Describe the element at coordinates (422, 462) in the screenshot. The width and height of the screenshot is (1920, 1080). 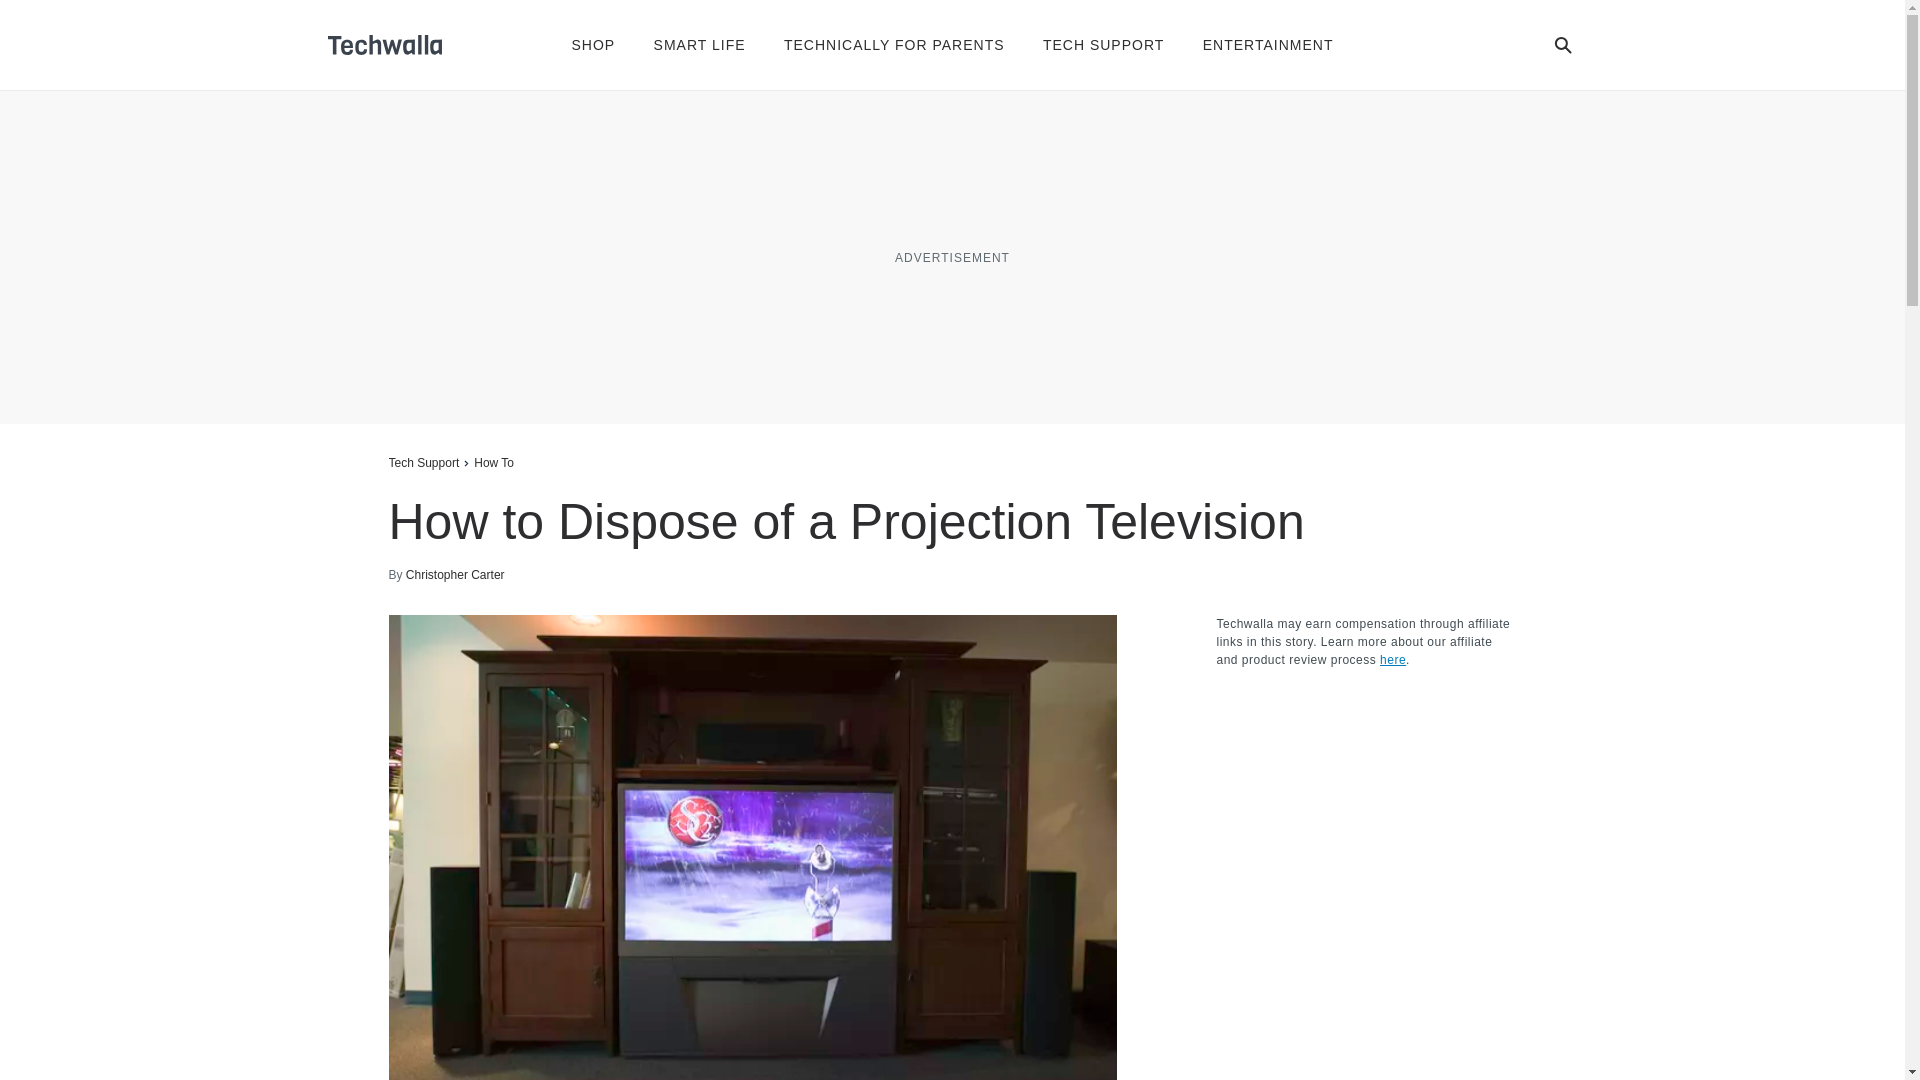
I see `Tech Support` at that location.